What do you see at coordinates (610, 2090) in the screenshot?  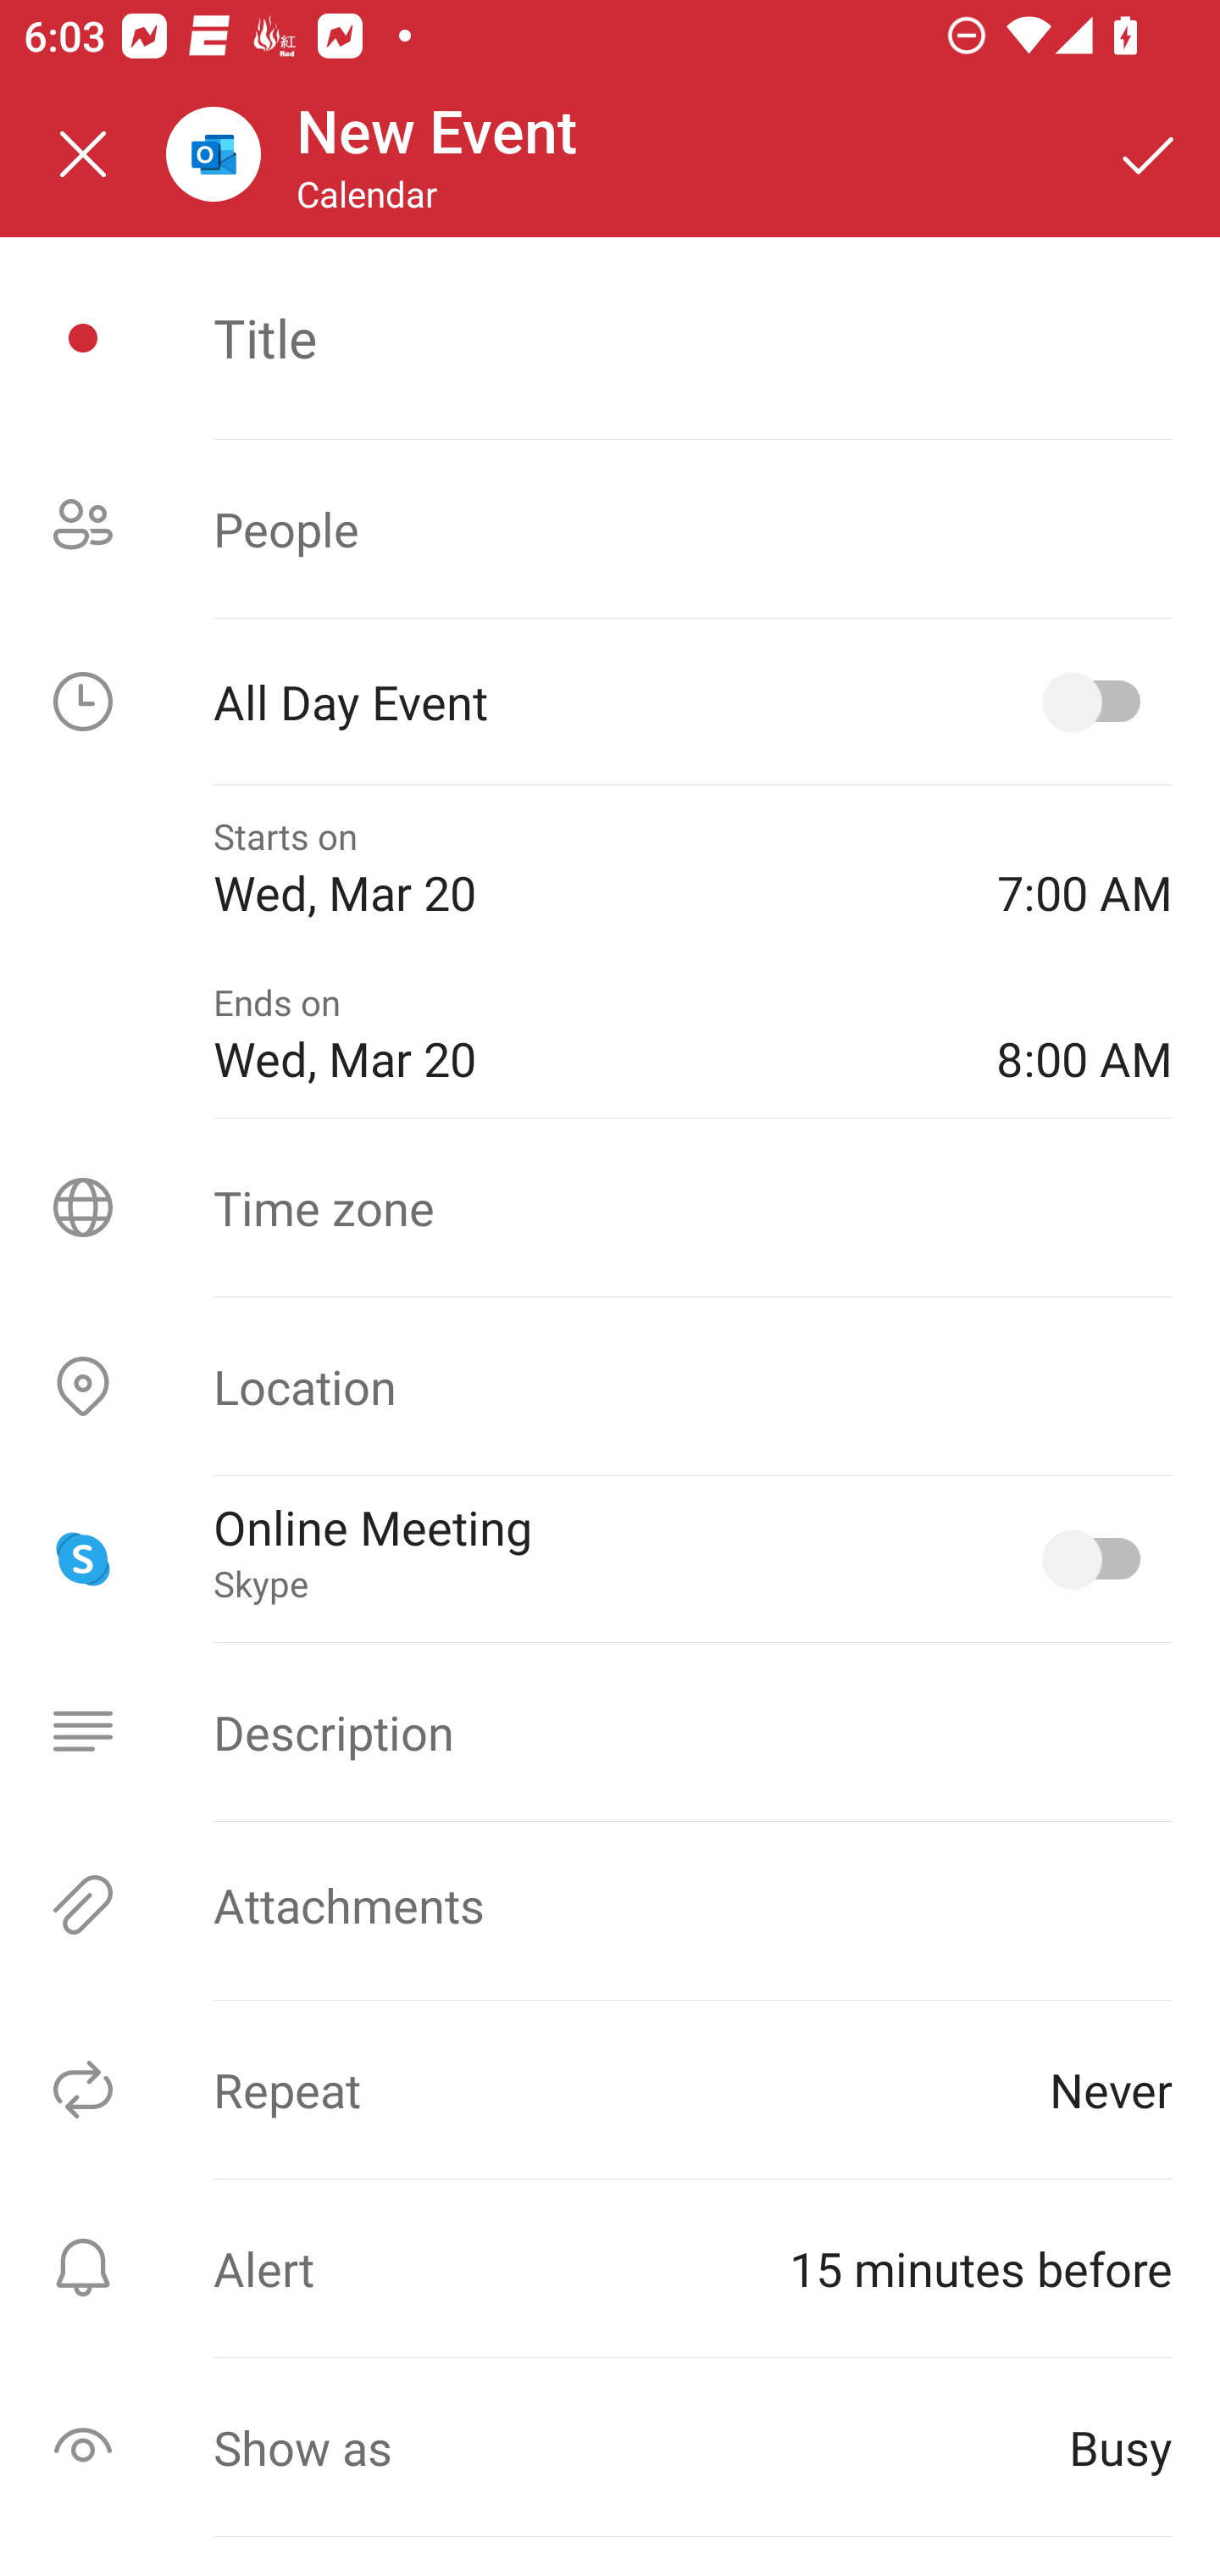 I see `Repeat Never` at bounding box center [610, 2090].